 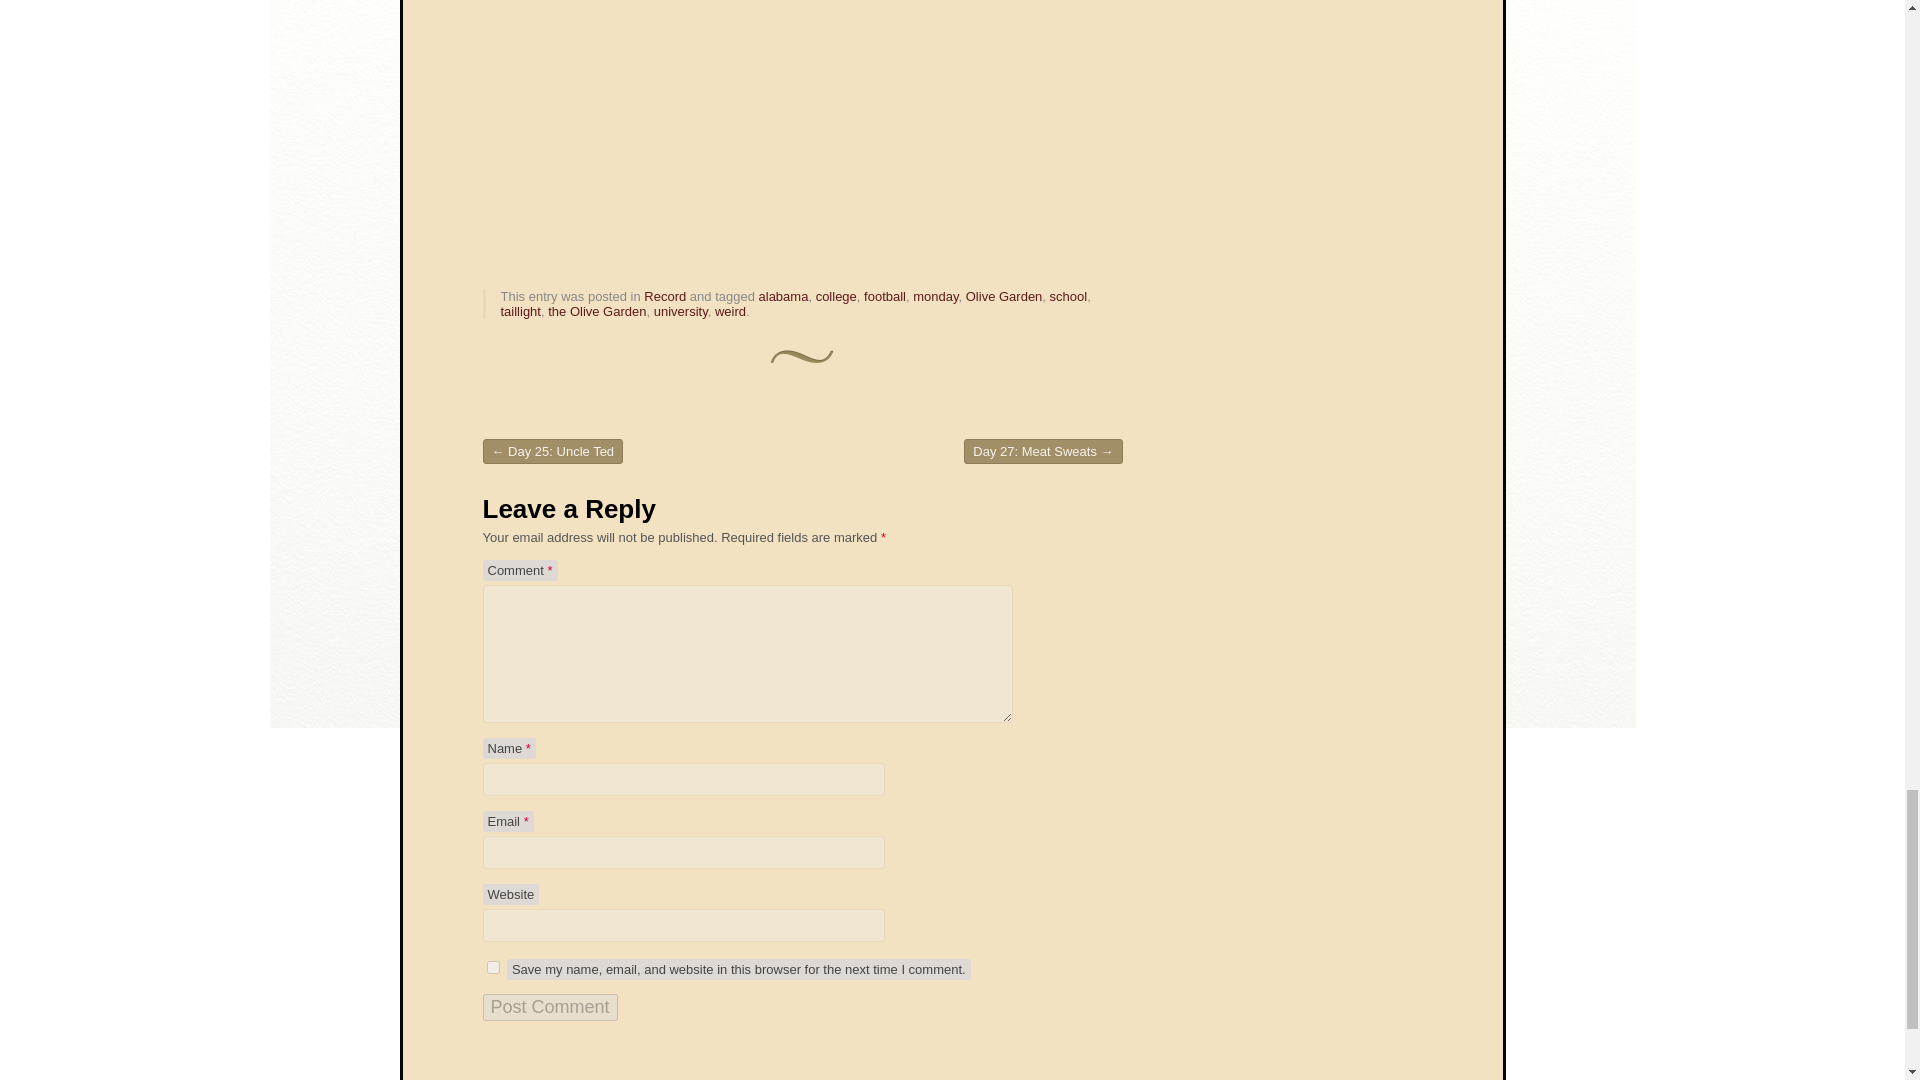 What do you see at coordinates (681, 310) in the screenshot?
I see `university` at bounding box center [681, 310].